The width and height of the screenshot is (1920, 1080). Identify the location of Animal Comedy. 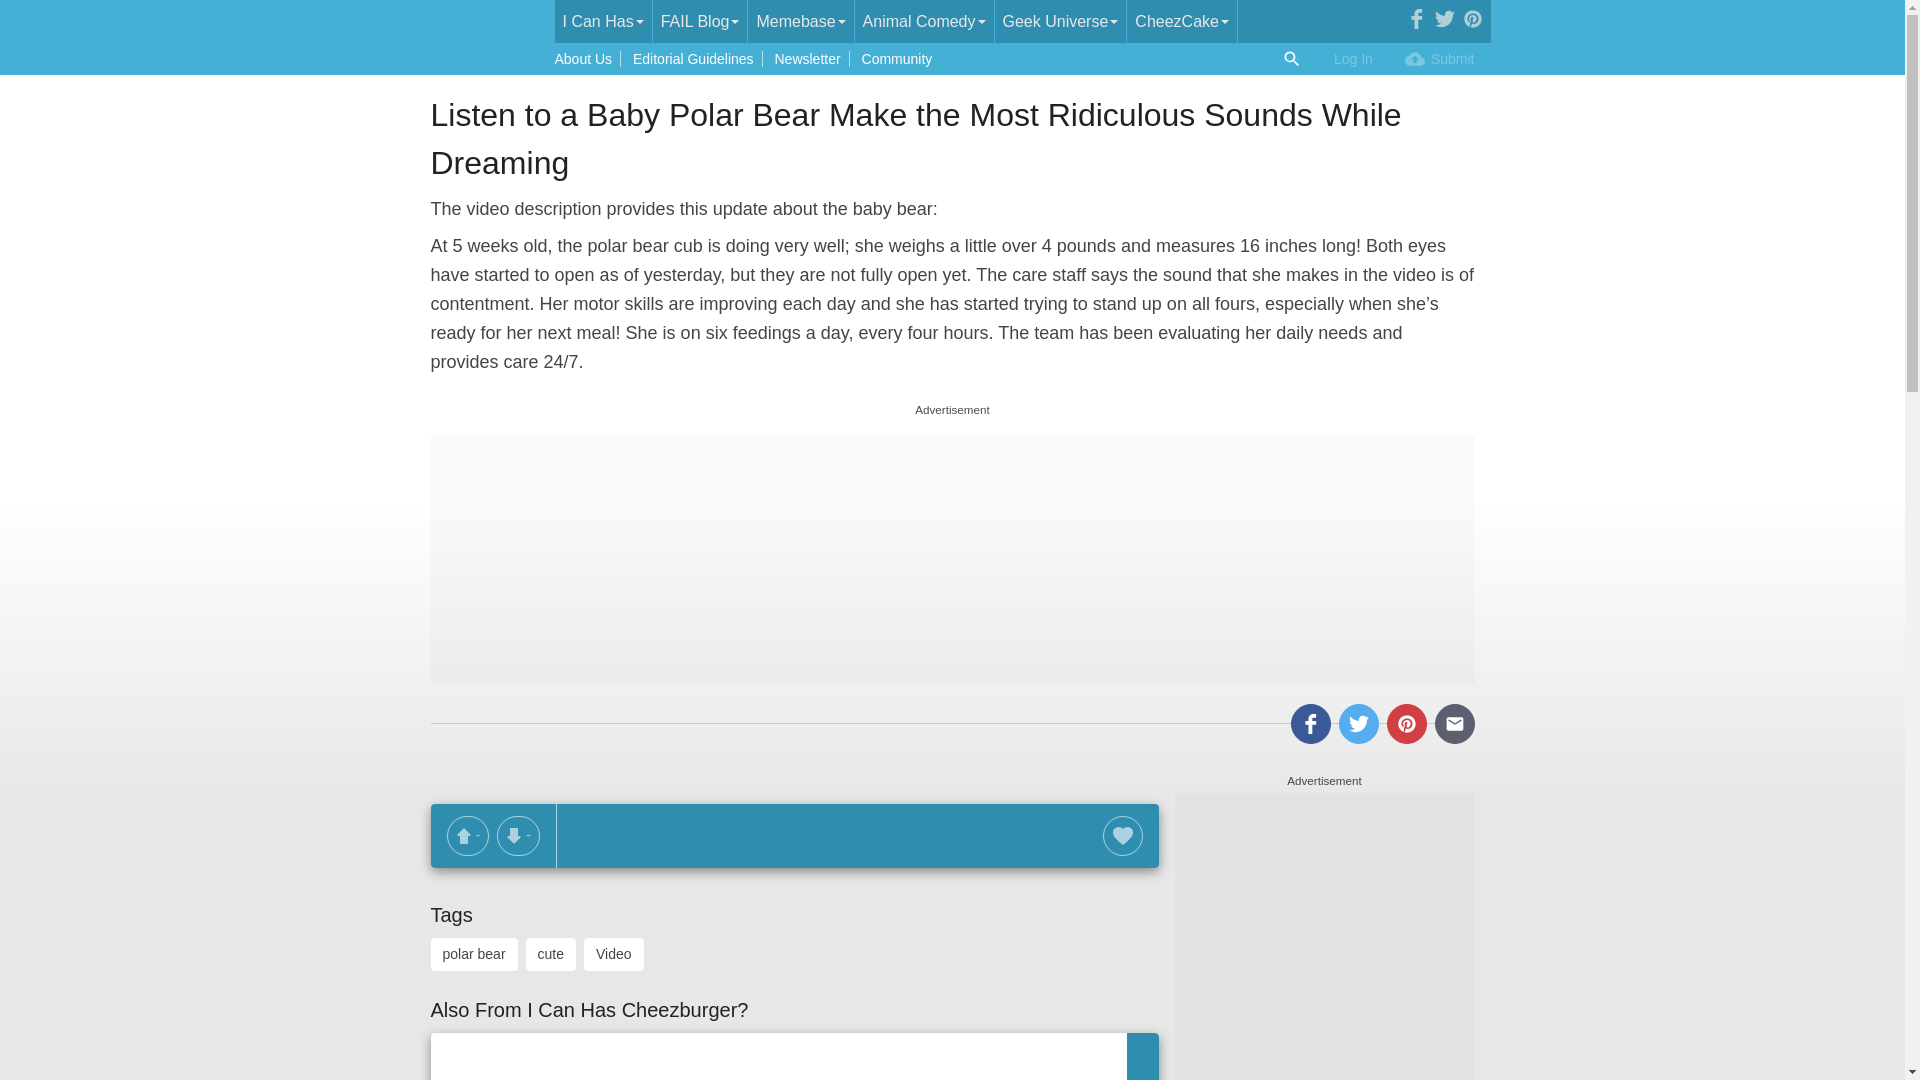
(924, 22).